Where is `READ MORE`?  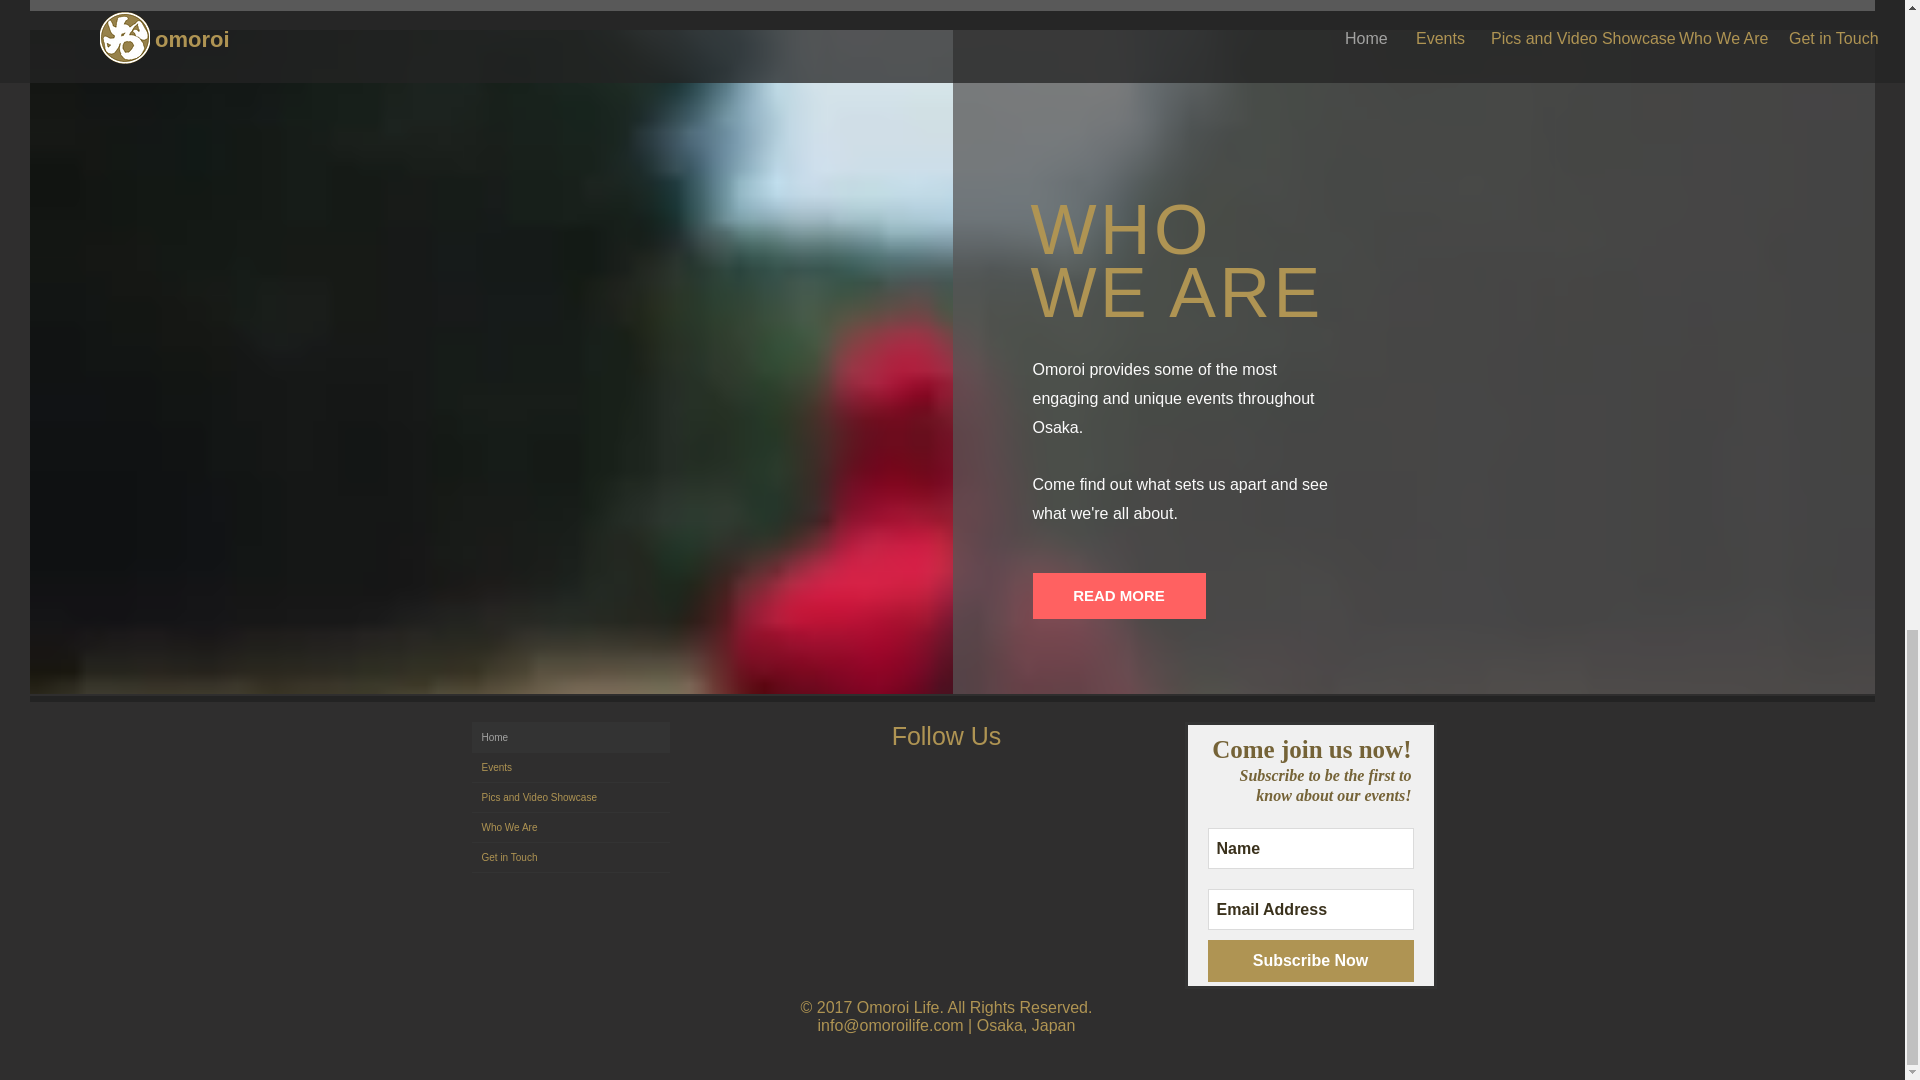
READ MORE is located at coordinates (1118, 596).